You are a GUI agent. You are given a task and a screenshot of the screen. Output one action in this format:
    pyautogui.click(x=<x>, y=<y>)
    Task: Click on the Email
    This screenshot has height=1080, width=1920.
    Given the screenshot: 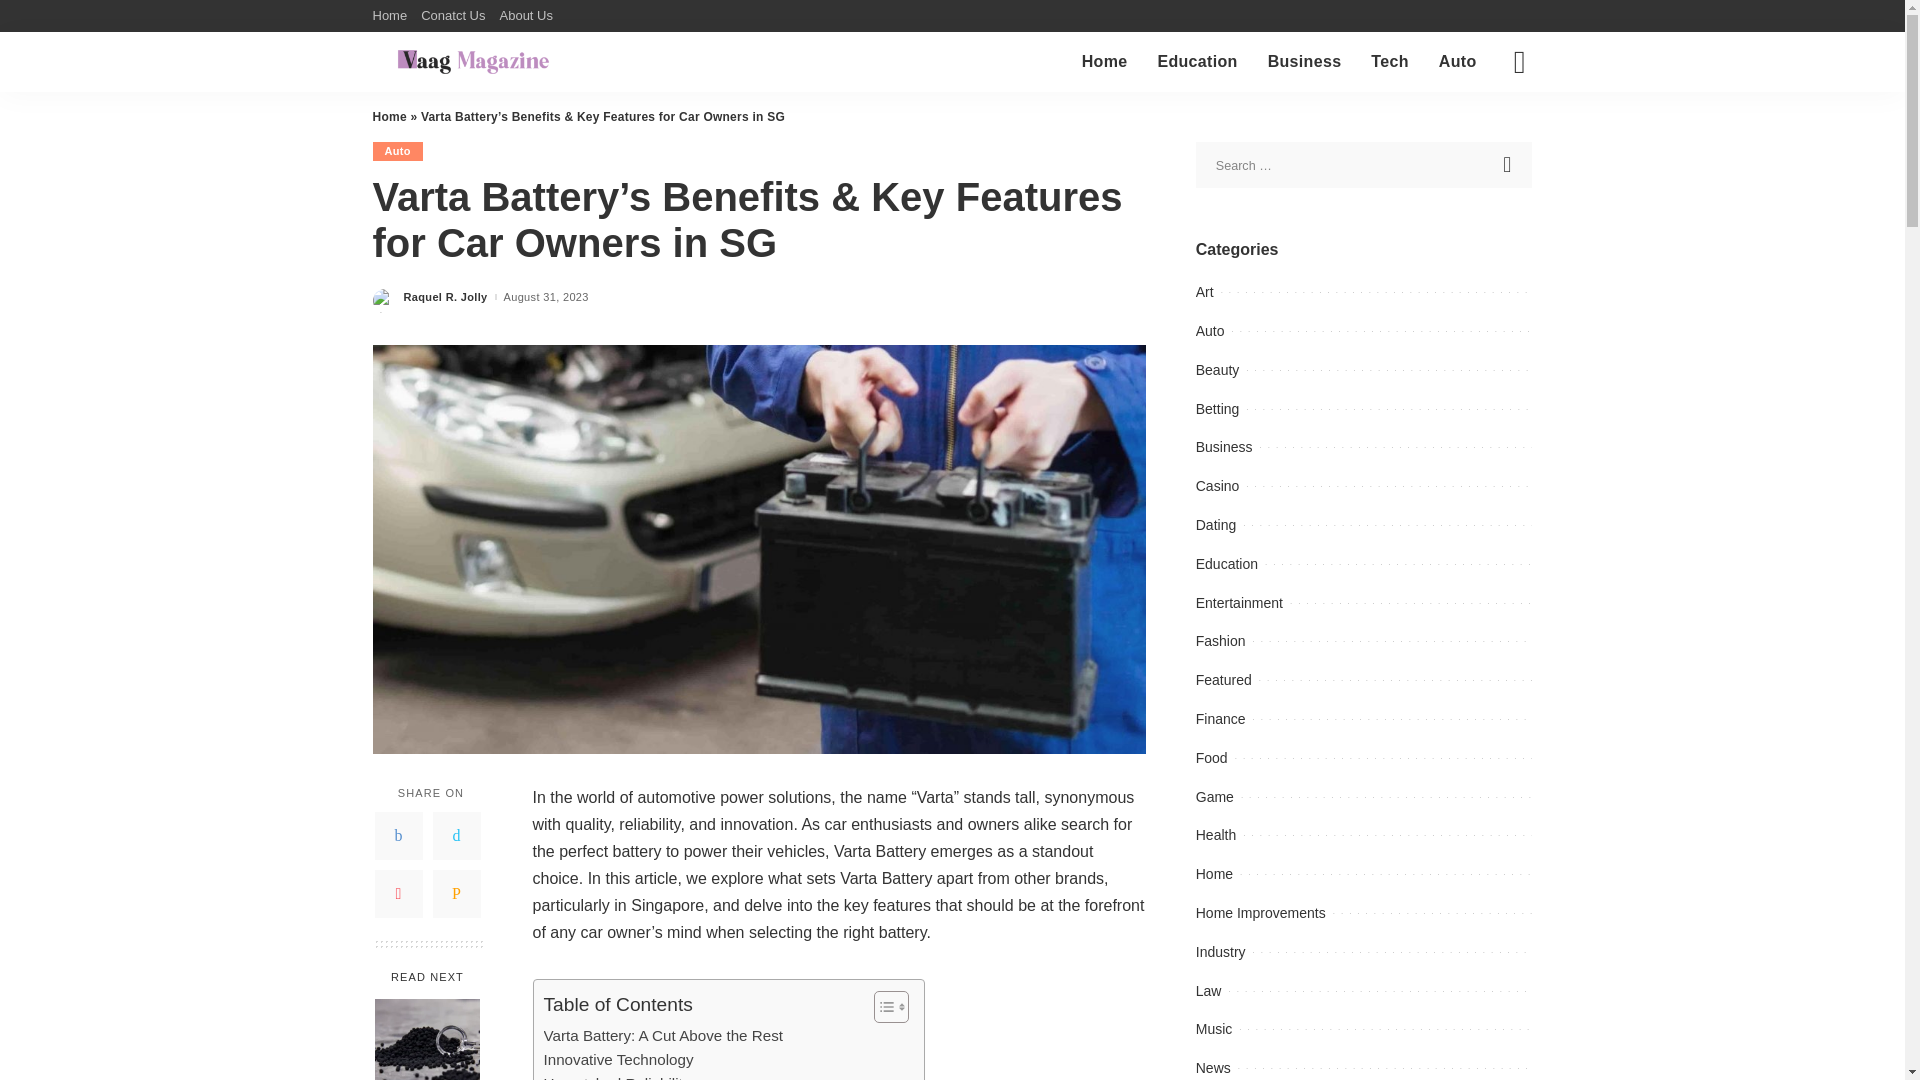 What is the action you would take?
    pyautogui.click(x=456, y=894)
    